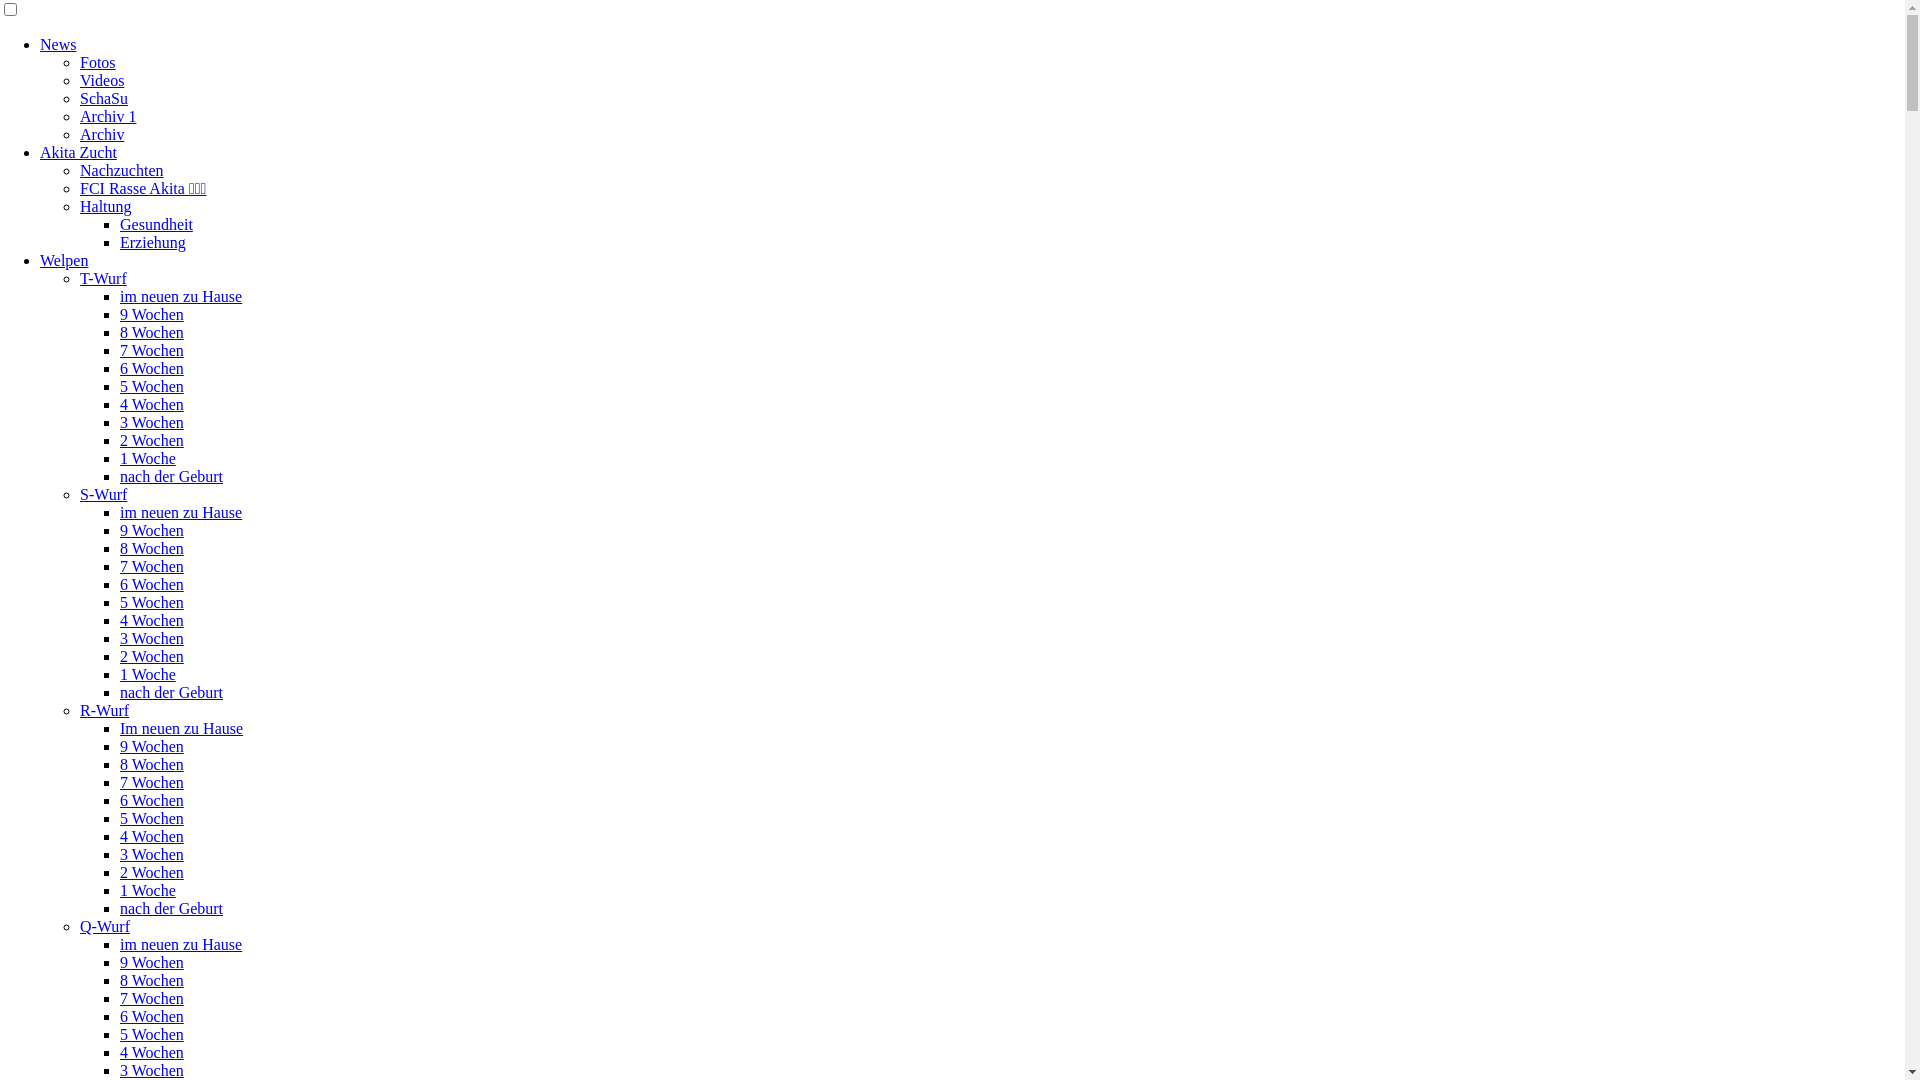 This screenshot has width=1920, height=1080. Describe the element at coordinates (181, 944) in the screenshot. I see `im neuen zu Hause` at that location.